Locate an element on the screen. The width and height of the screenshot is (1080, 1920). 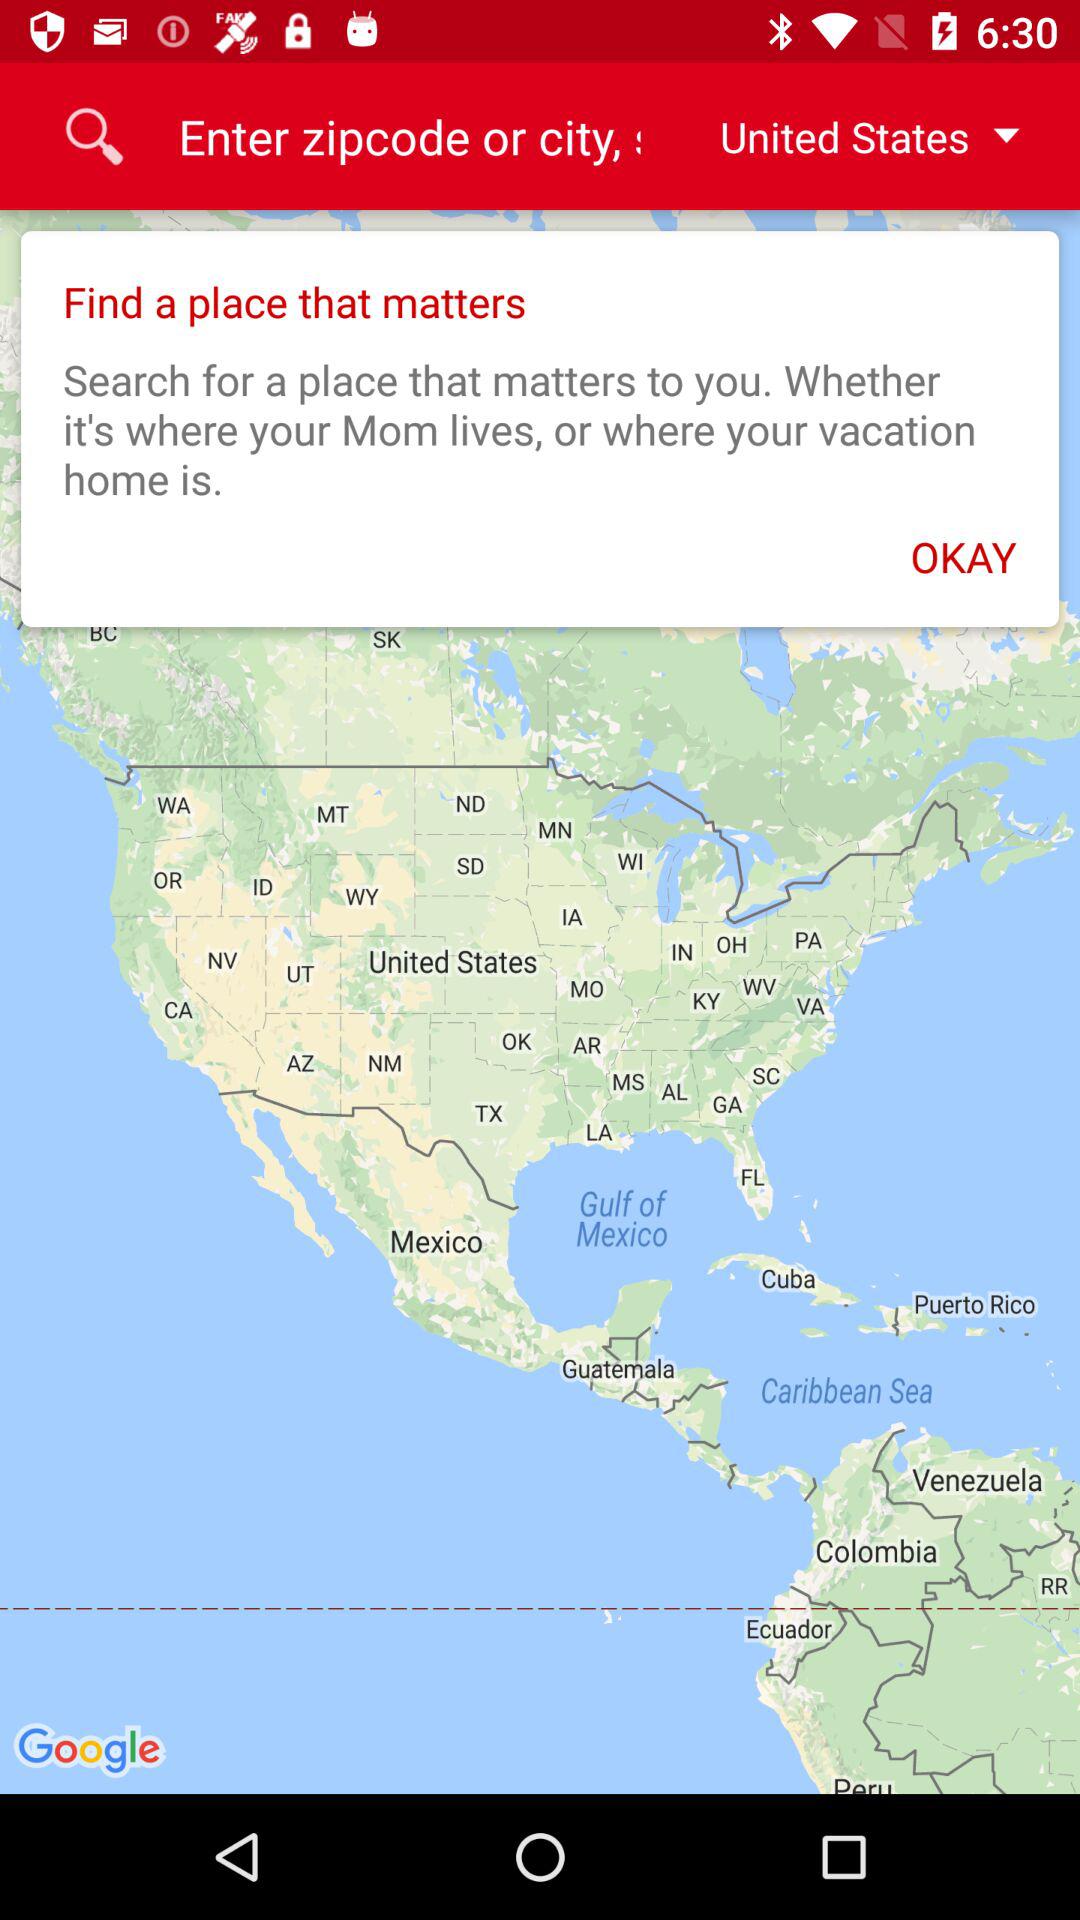
turn off the united states is located at coordinates (853, 136).